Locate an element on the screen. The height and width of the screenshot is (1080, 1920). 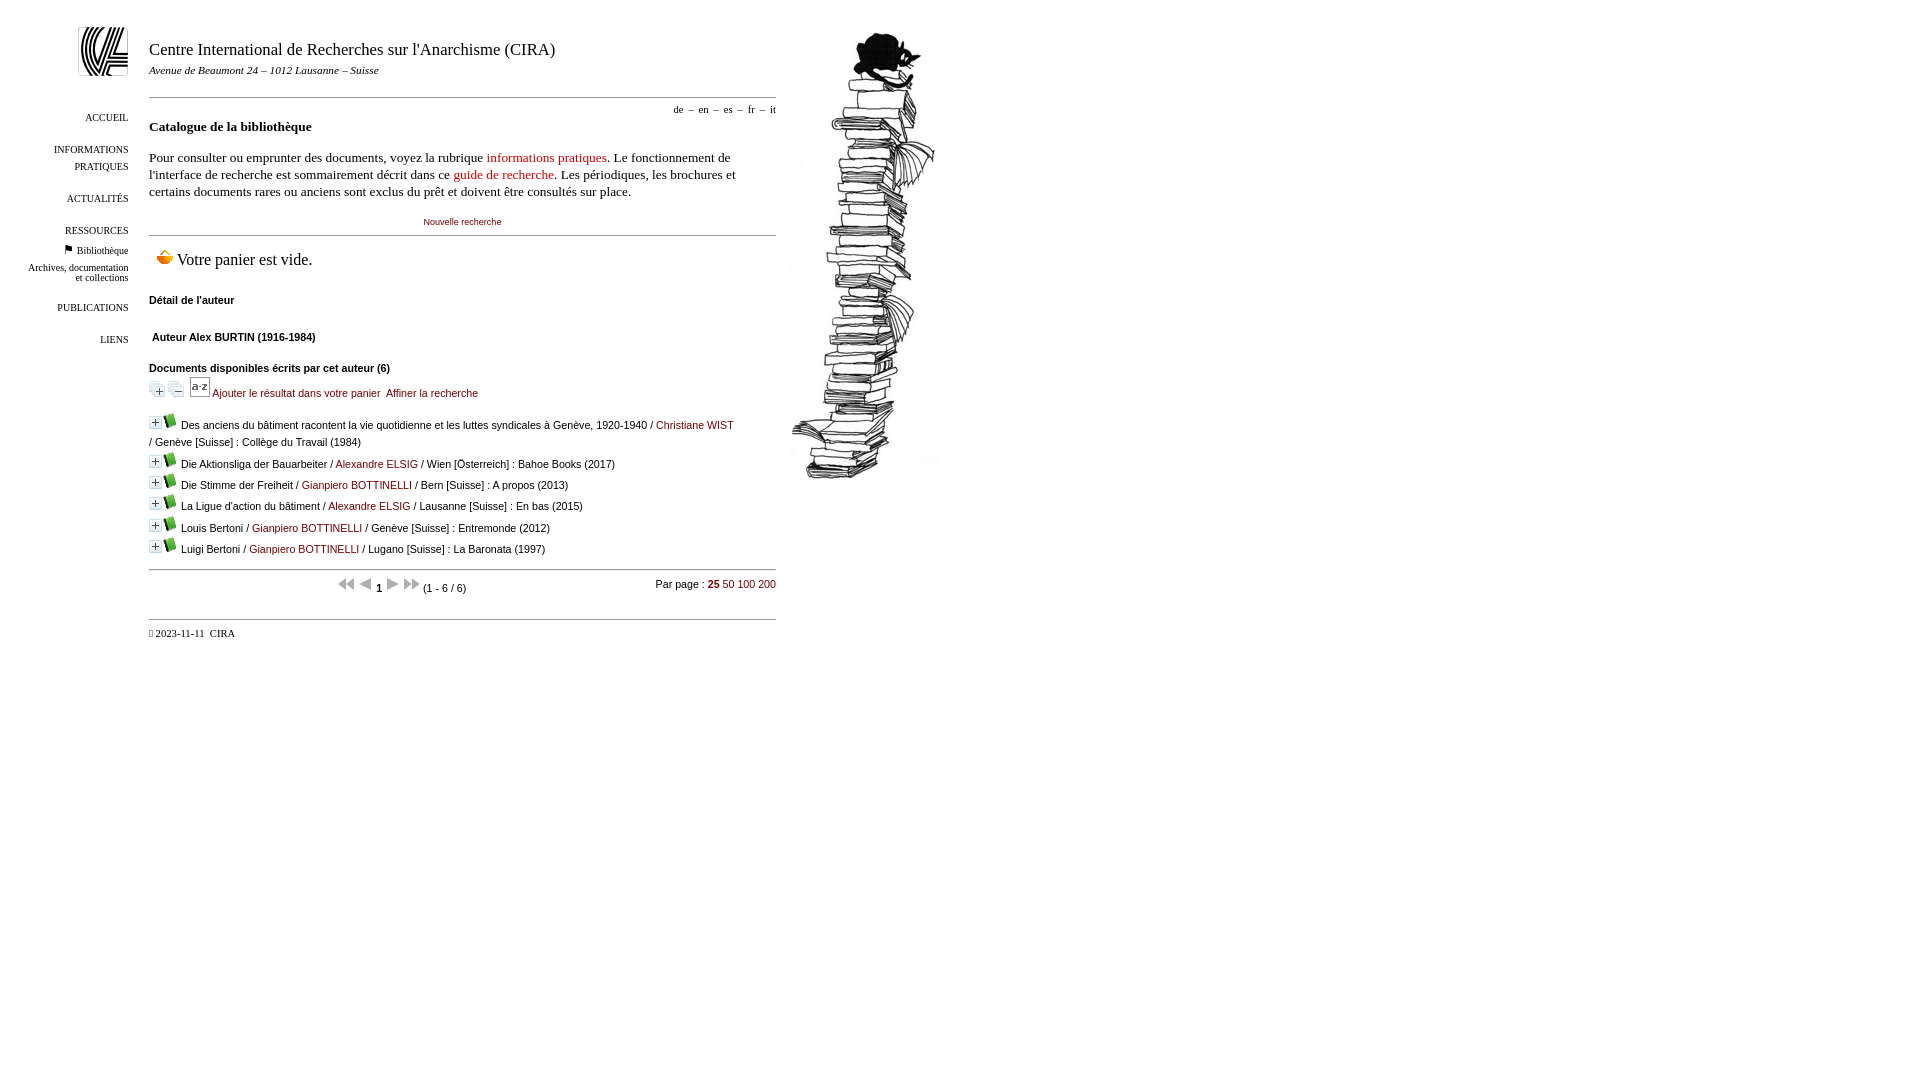
valider is located at coordinates (260, 634).